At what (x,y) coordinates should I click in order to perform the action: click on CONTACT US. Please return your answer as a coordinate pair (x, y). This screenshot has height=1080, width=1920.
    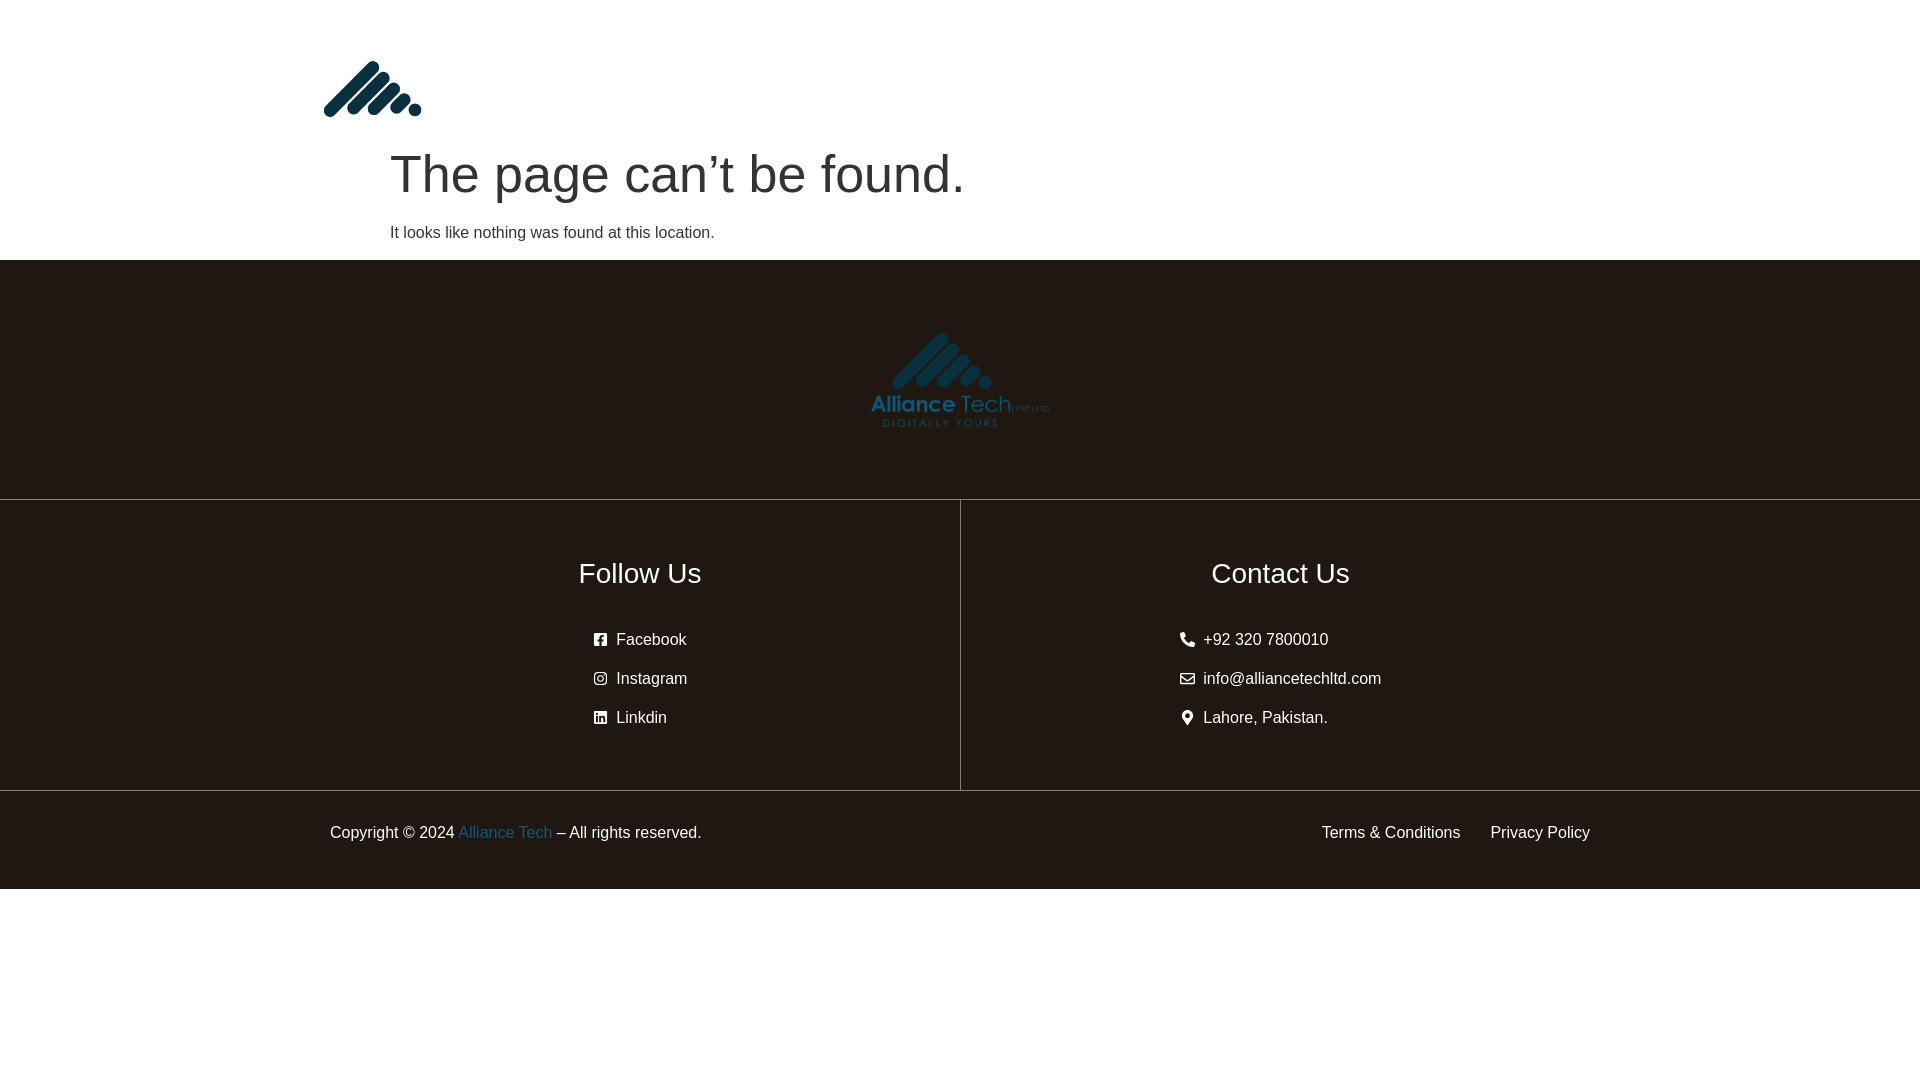
    Looking at the image, I should click on (1532, 82).